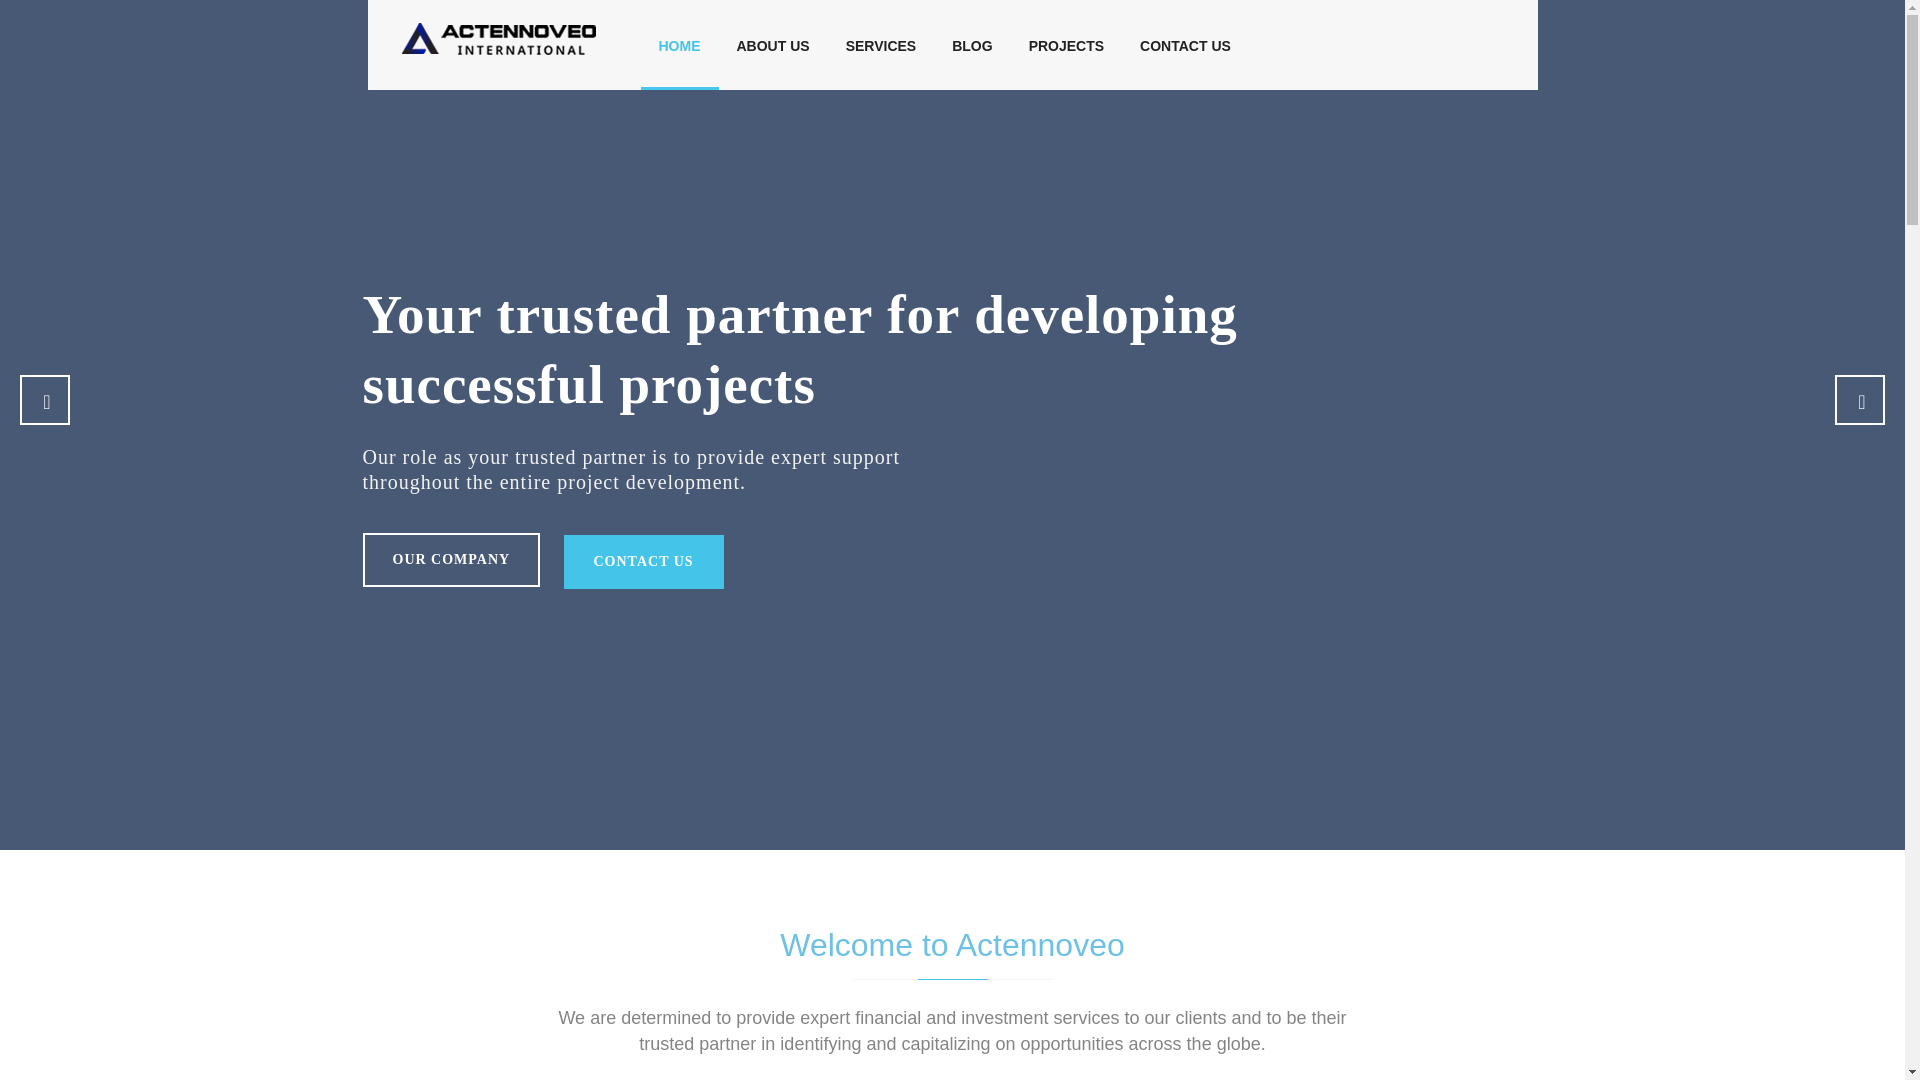  What do you see at coordinates (450, 560) in the screenshot?
I see `OUR COMPANY` at bounding box center [450, 560].